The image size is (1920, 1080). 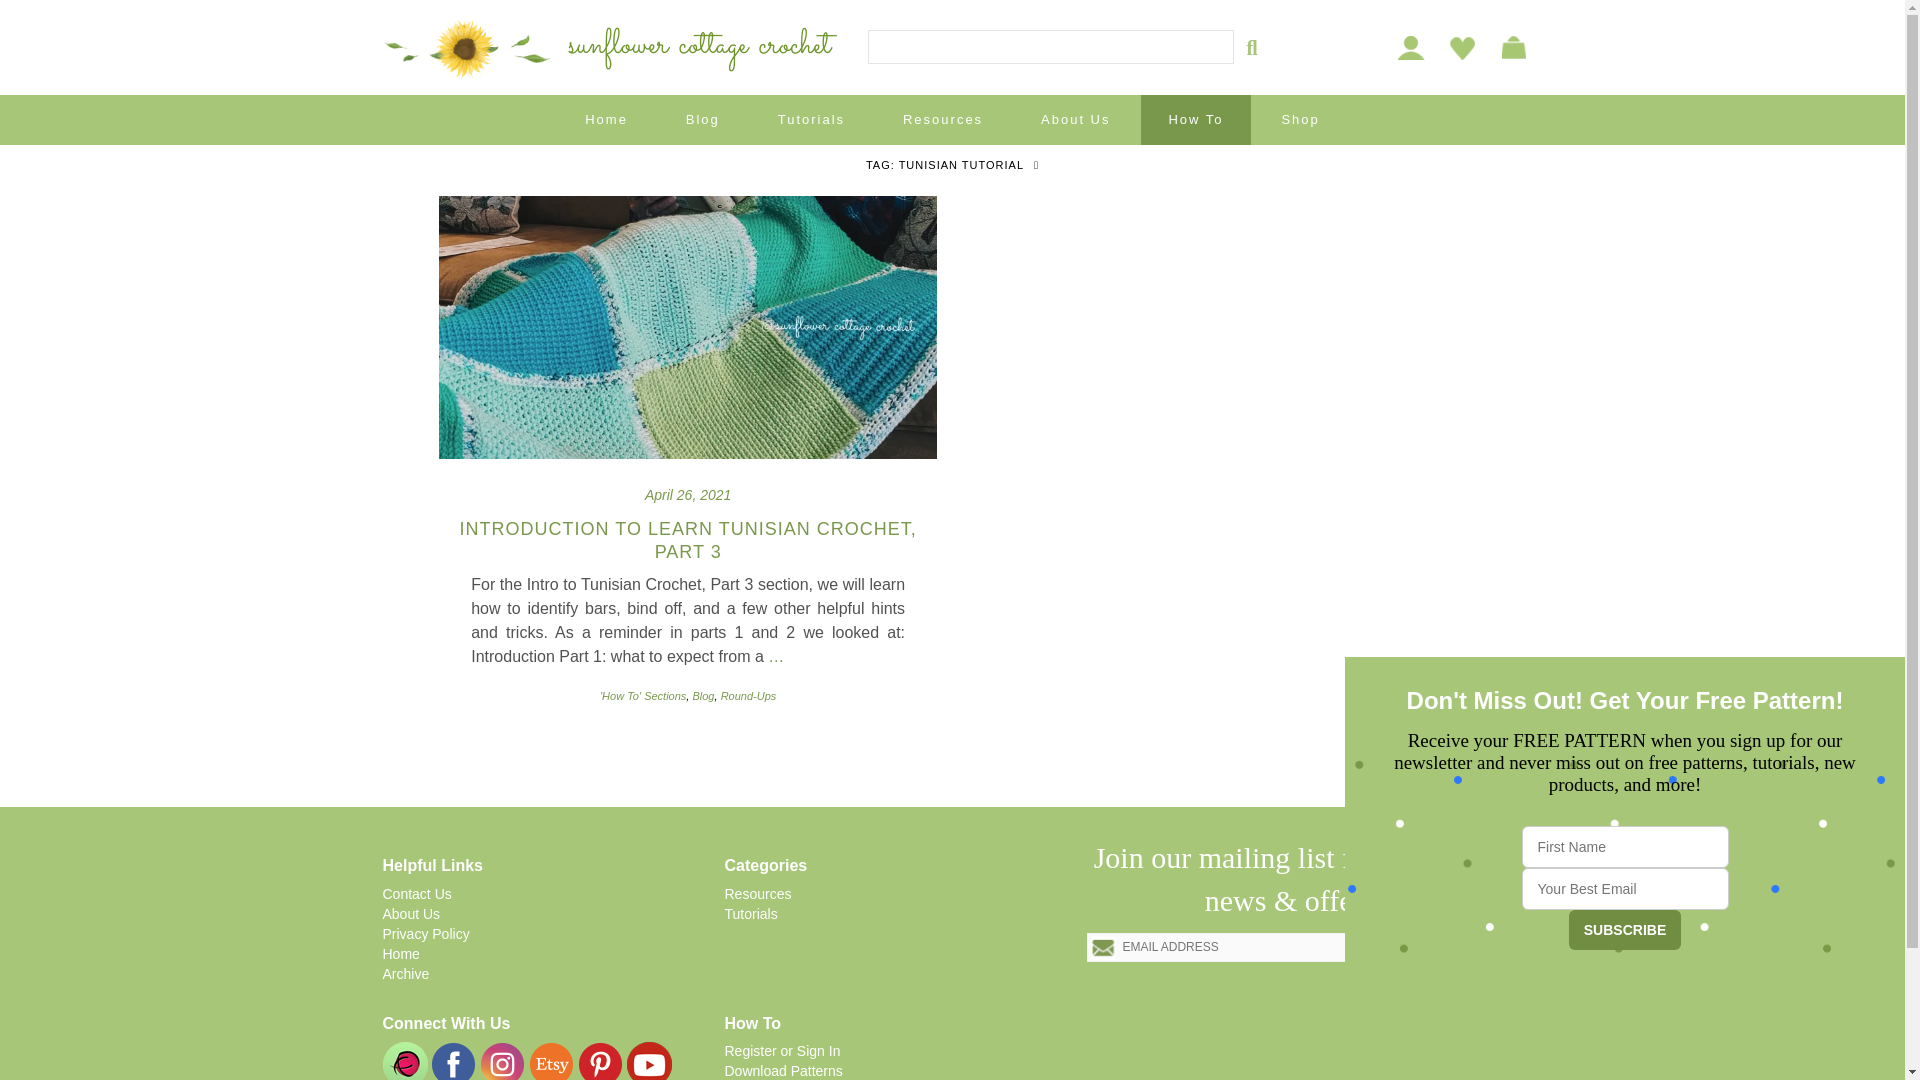 What do you see at coordinates (1194, 120) in the screenshot?
I see `How To` at bounding box center [1194, 120].